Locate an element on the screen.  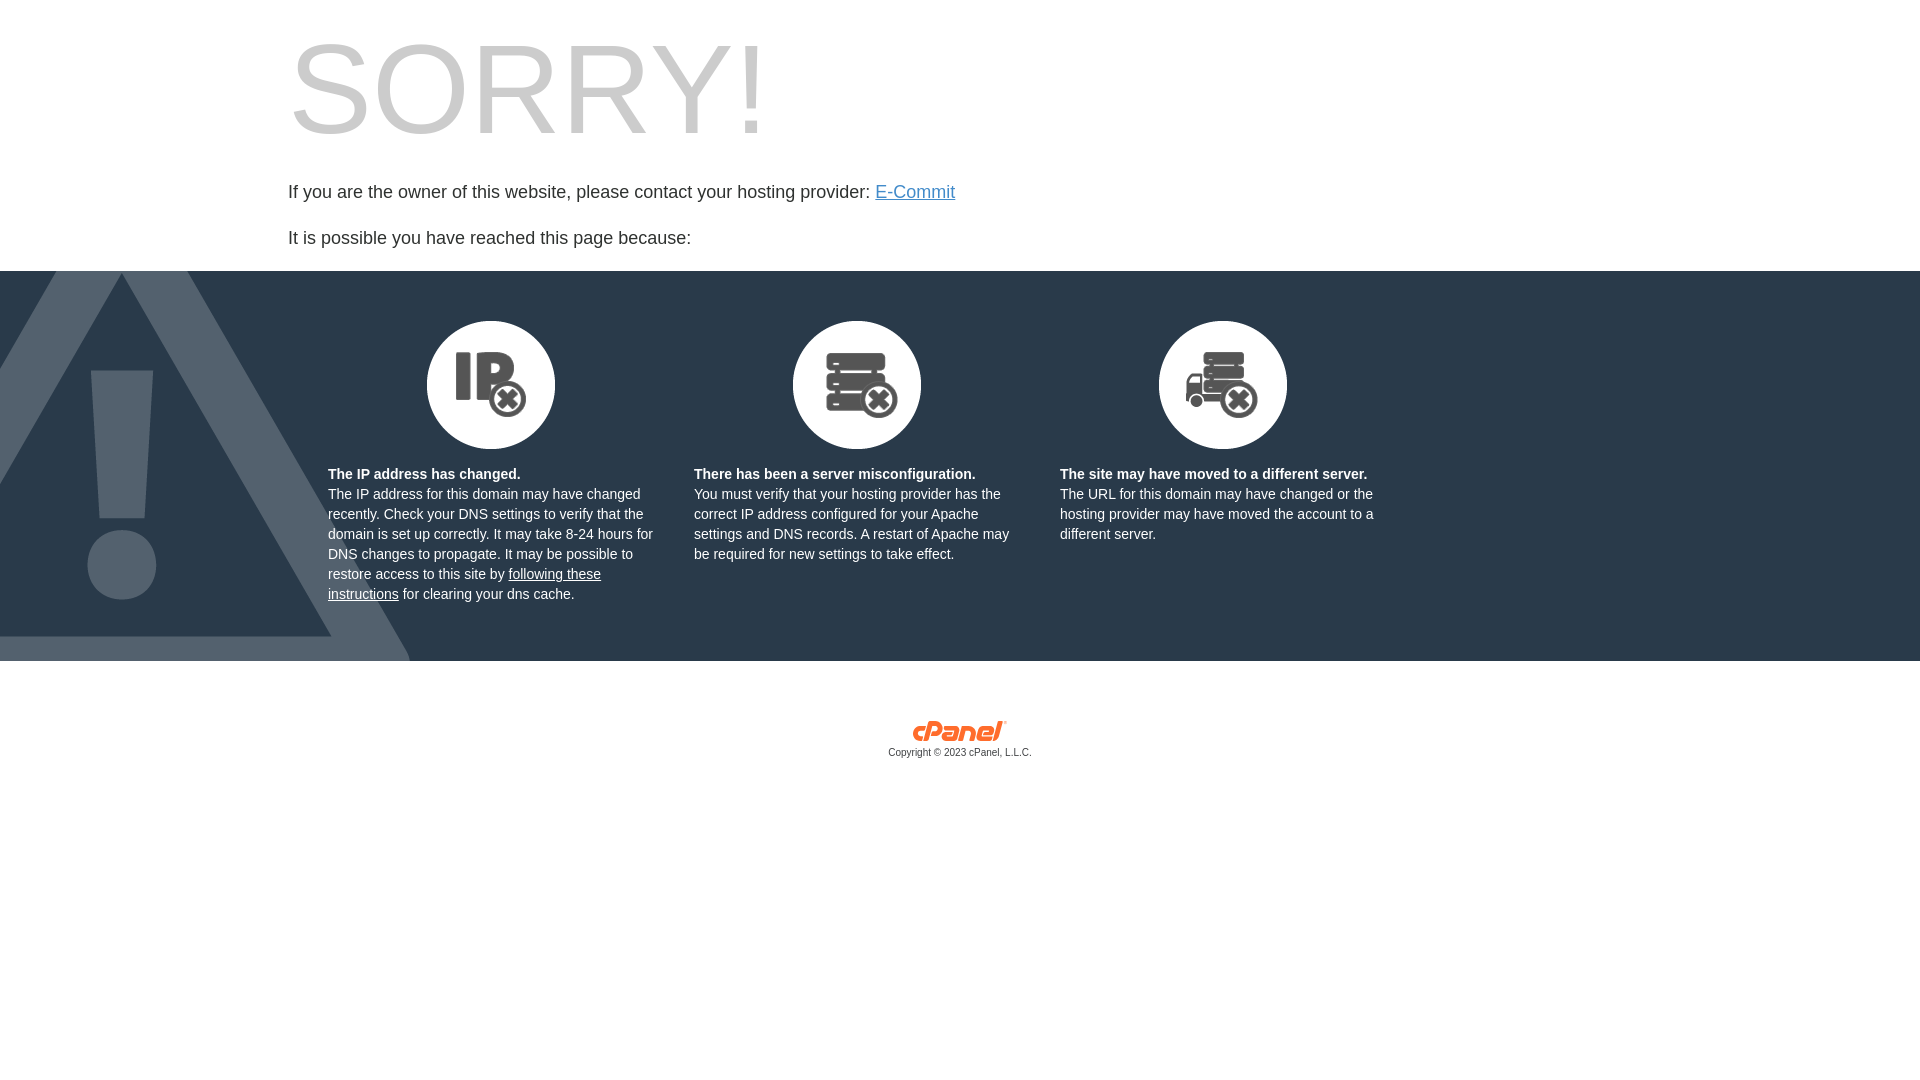
E-Commit is located at coordinates (915, 192).